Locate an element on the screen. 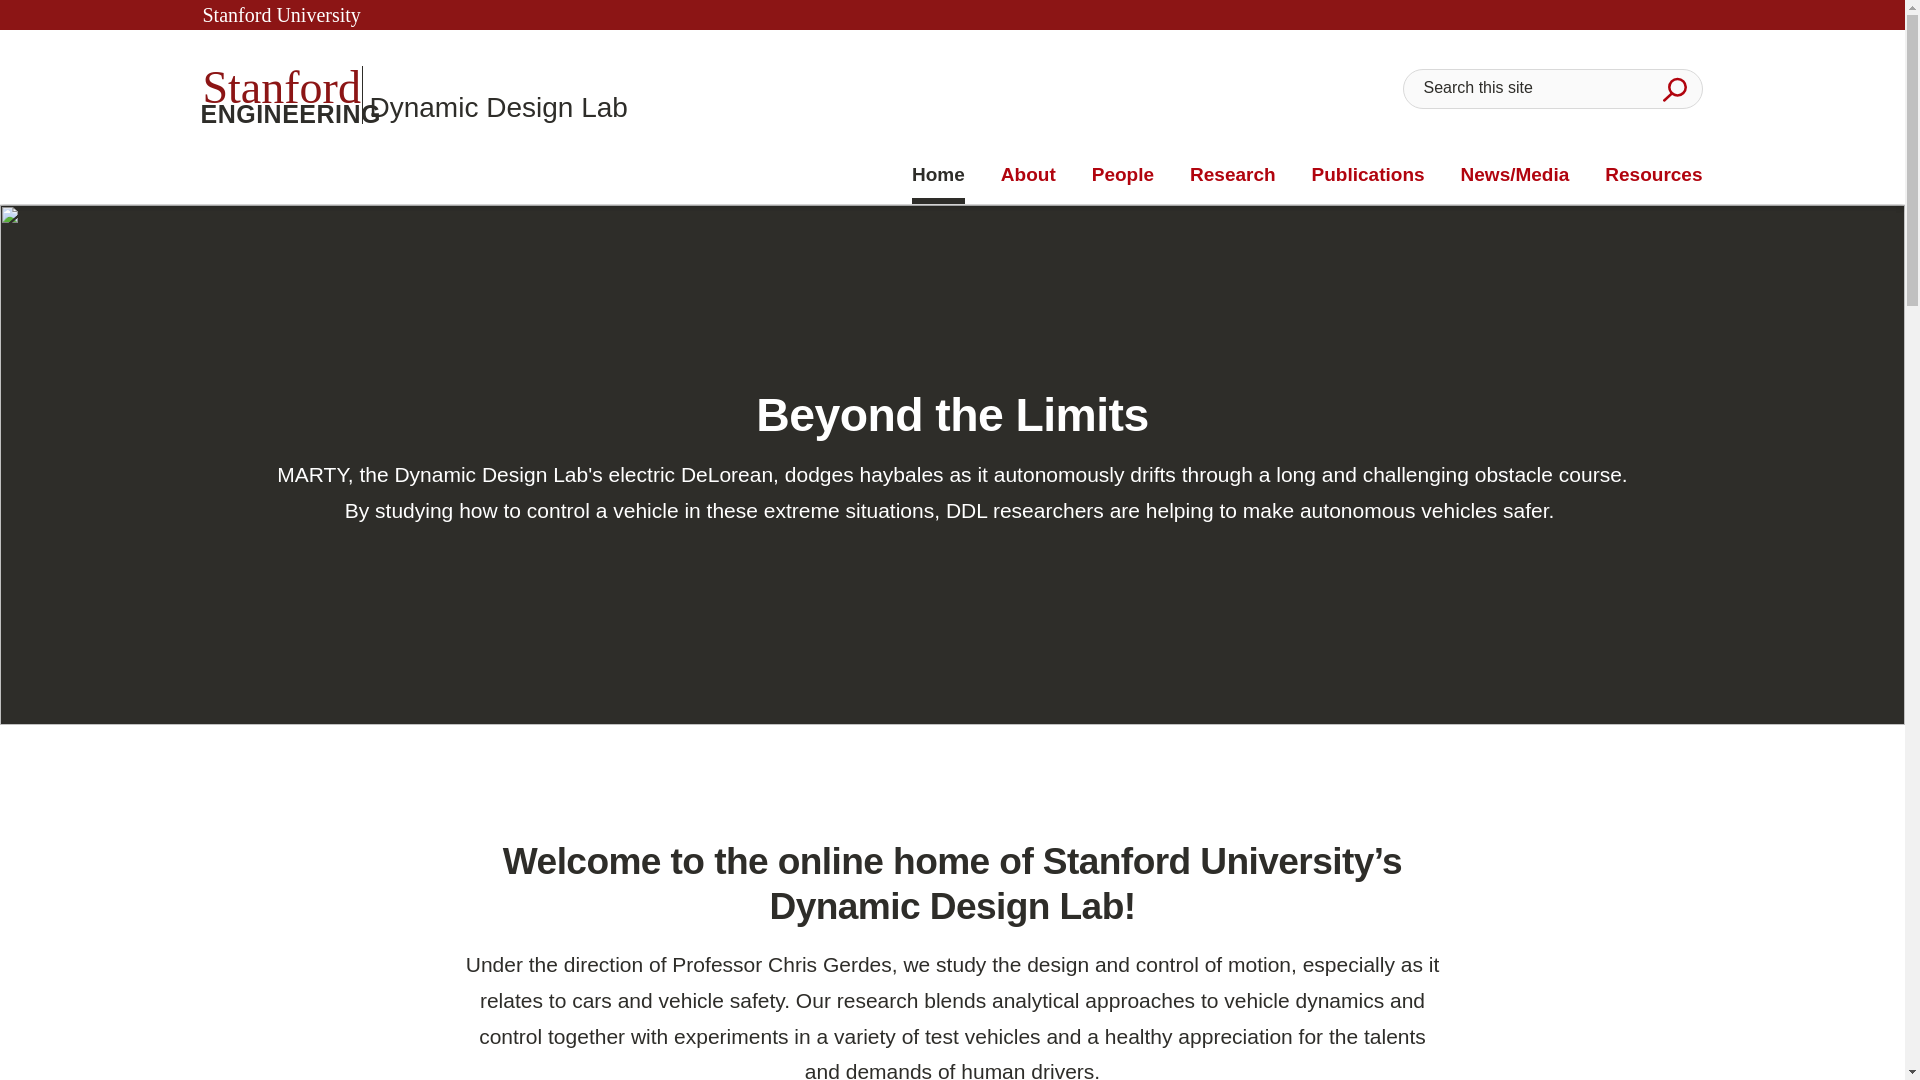 This screenshot has width=1920, height=1080. About is located at coordinates (1674, 88).